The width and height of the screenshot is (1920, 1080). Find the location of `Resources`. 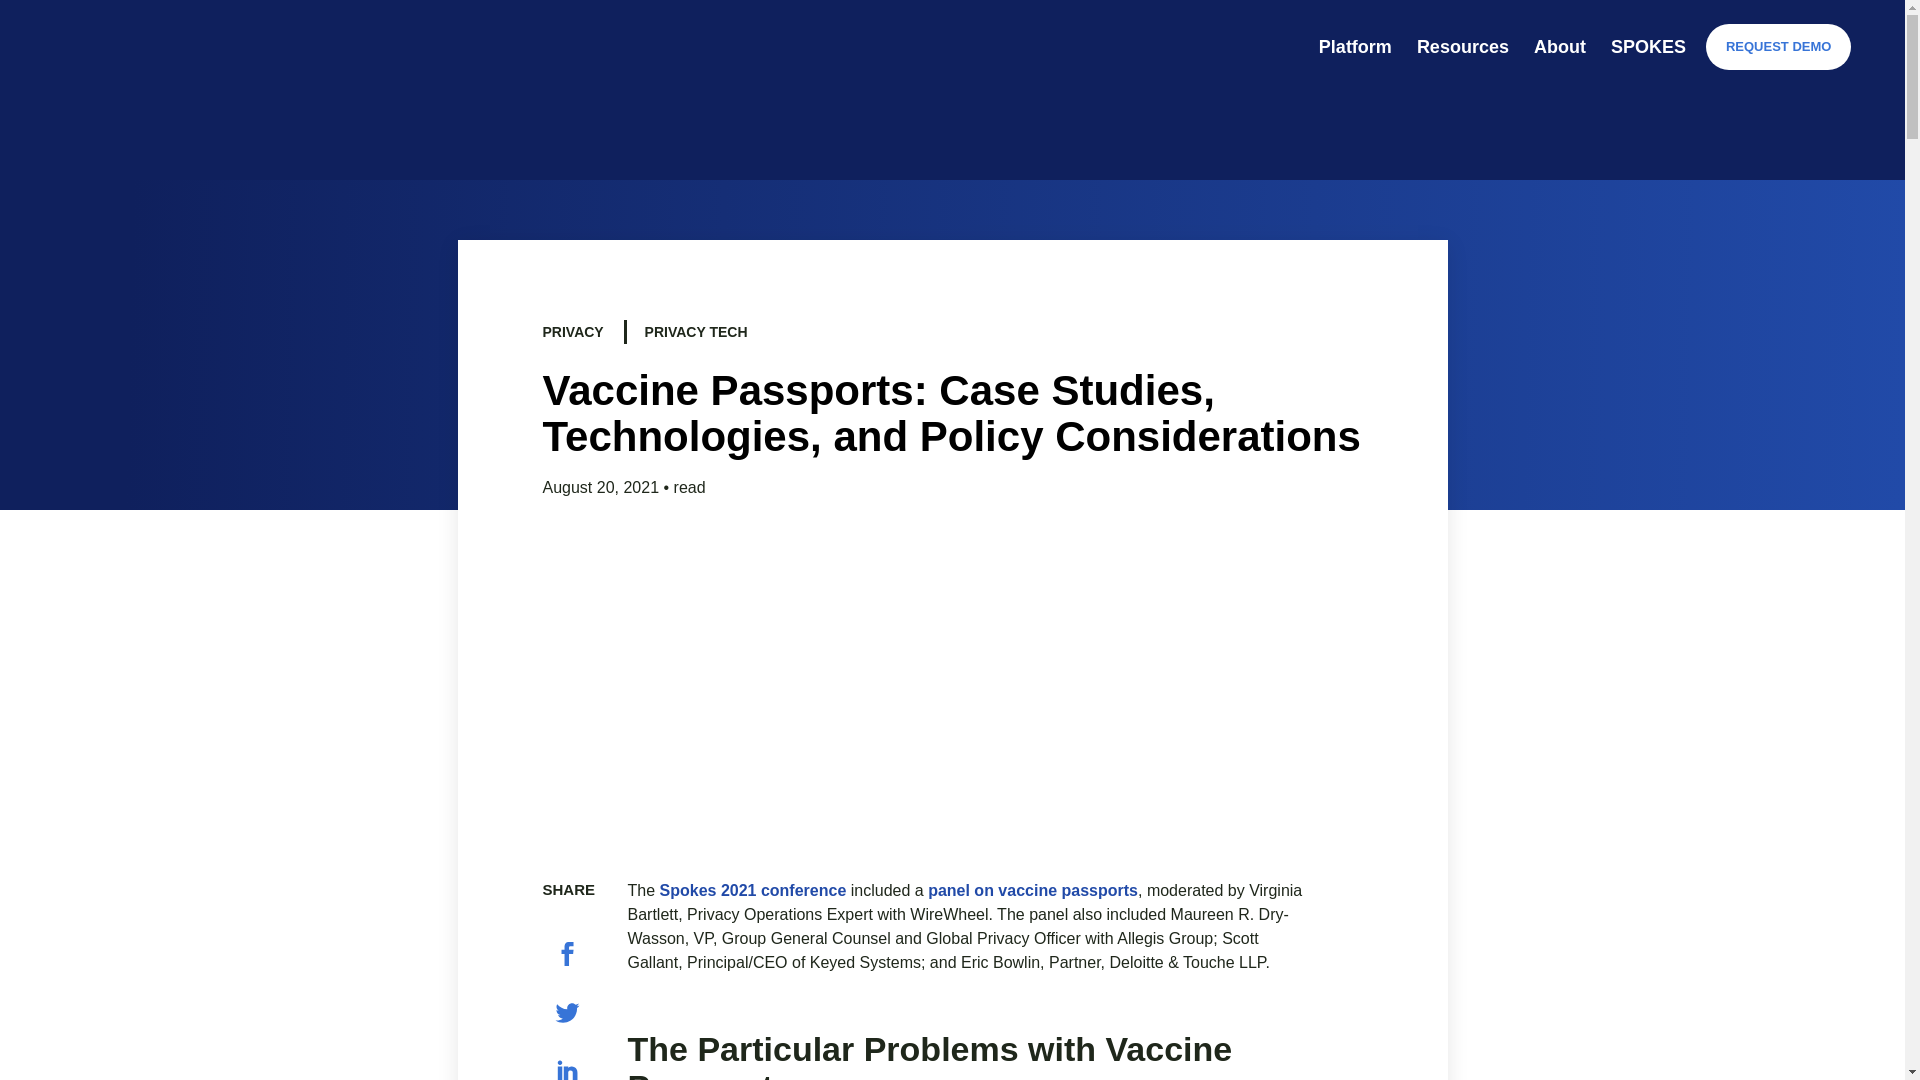

Resources is located at coordinates (1462, 46).